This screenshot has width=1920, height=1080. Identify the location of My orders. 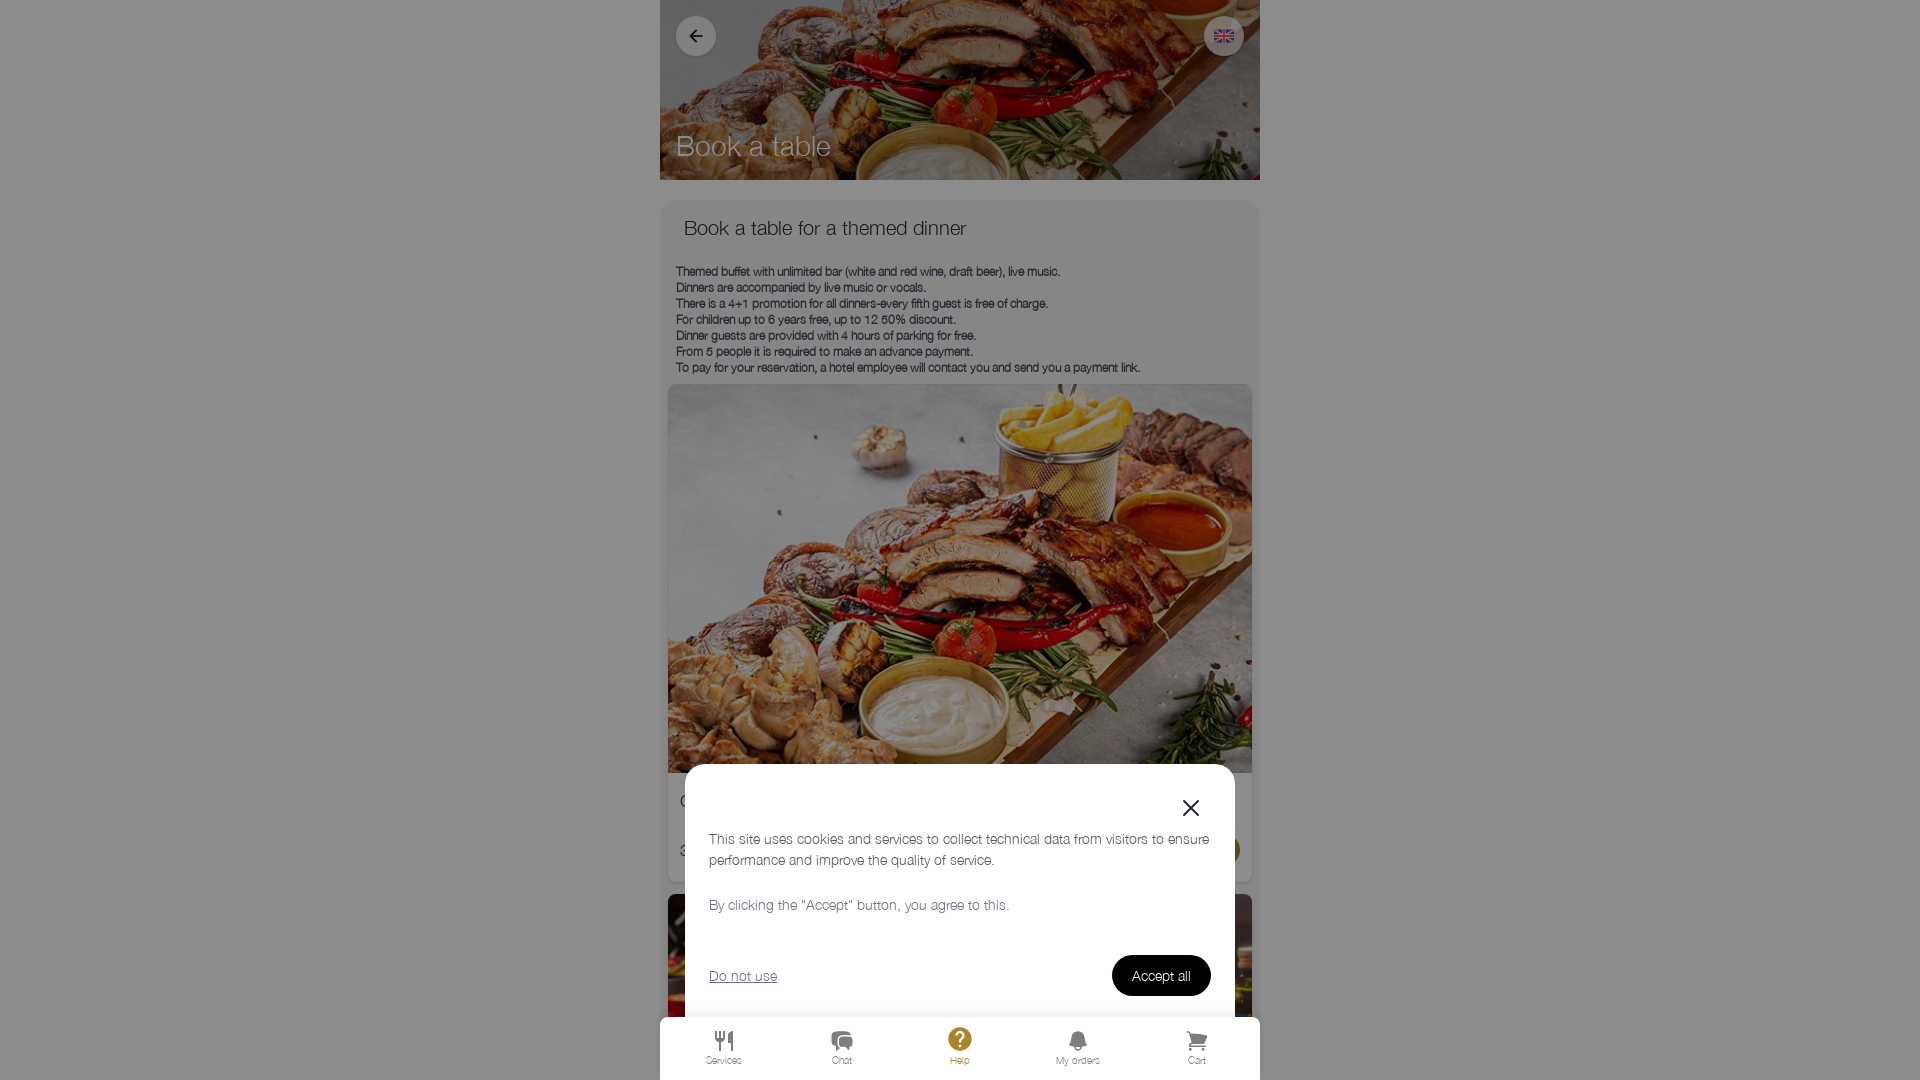
(1078, 1048).